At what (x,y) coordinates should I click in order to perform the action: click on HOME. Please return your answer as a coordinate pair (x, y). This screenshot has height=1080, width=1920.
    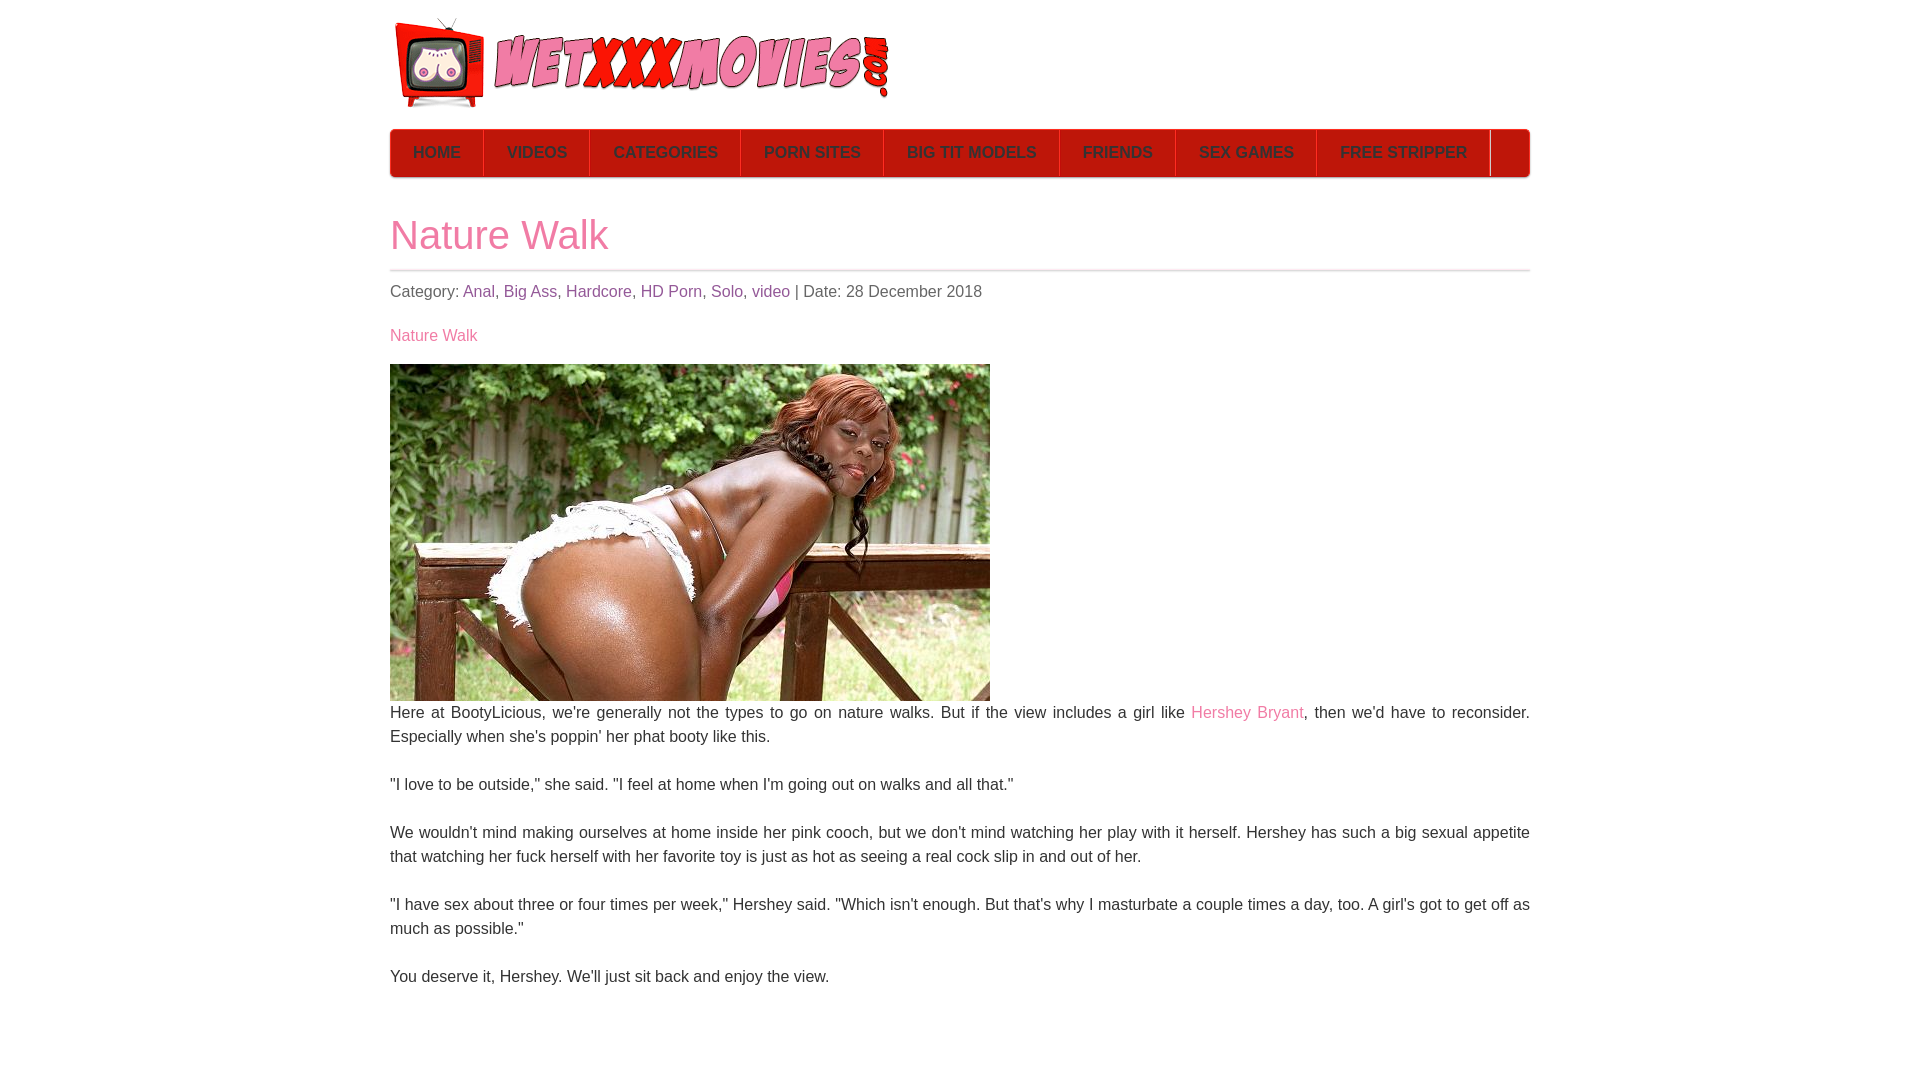
    Looking at the image, I should click on (437, 152).